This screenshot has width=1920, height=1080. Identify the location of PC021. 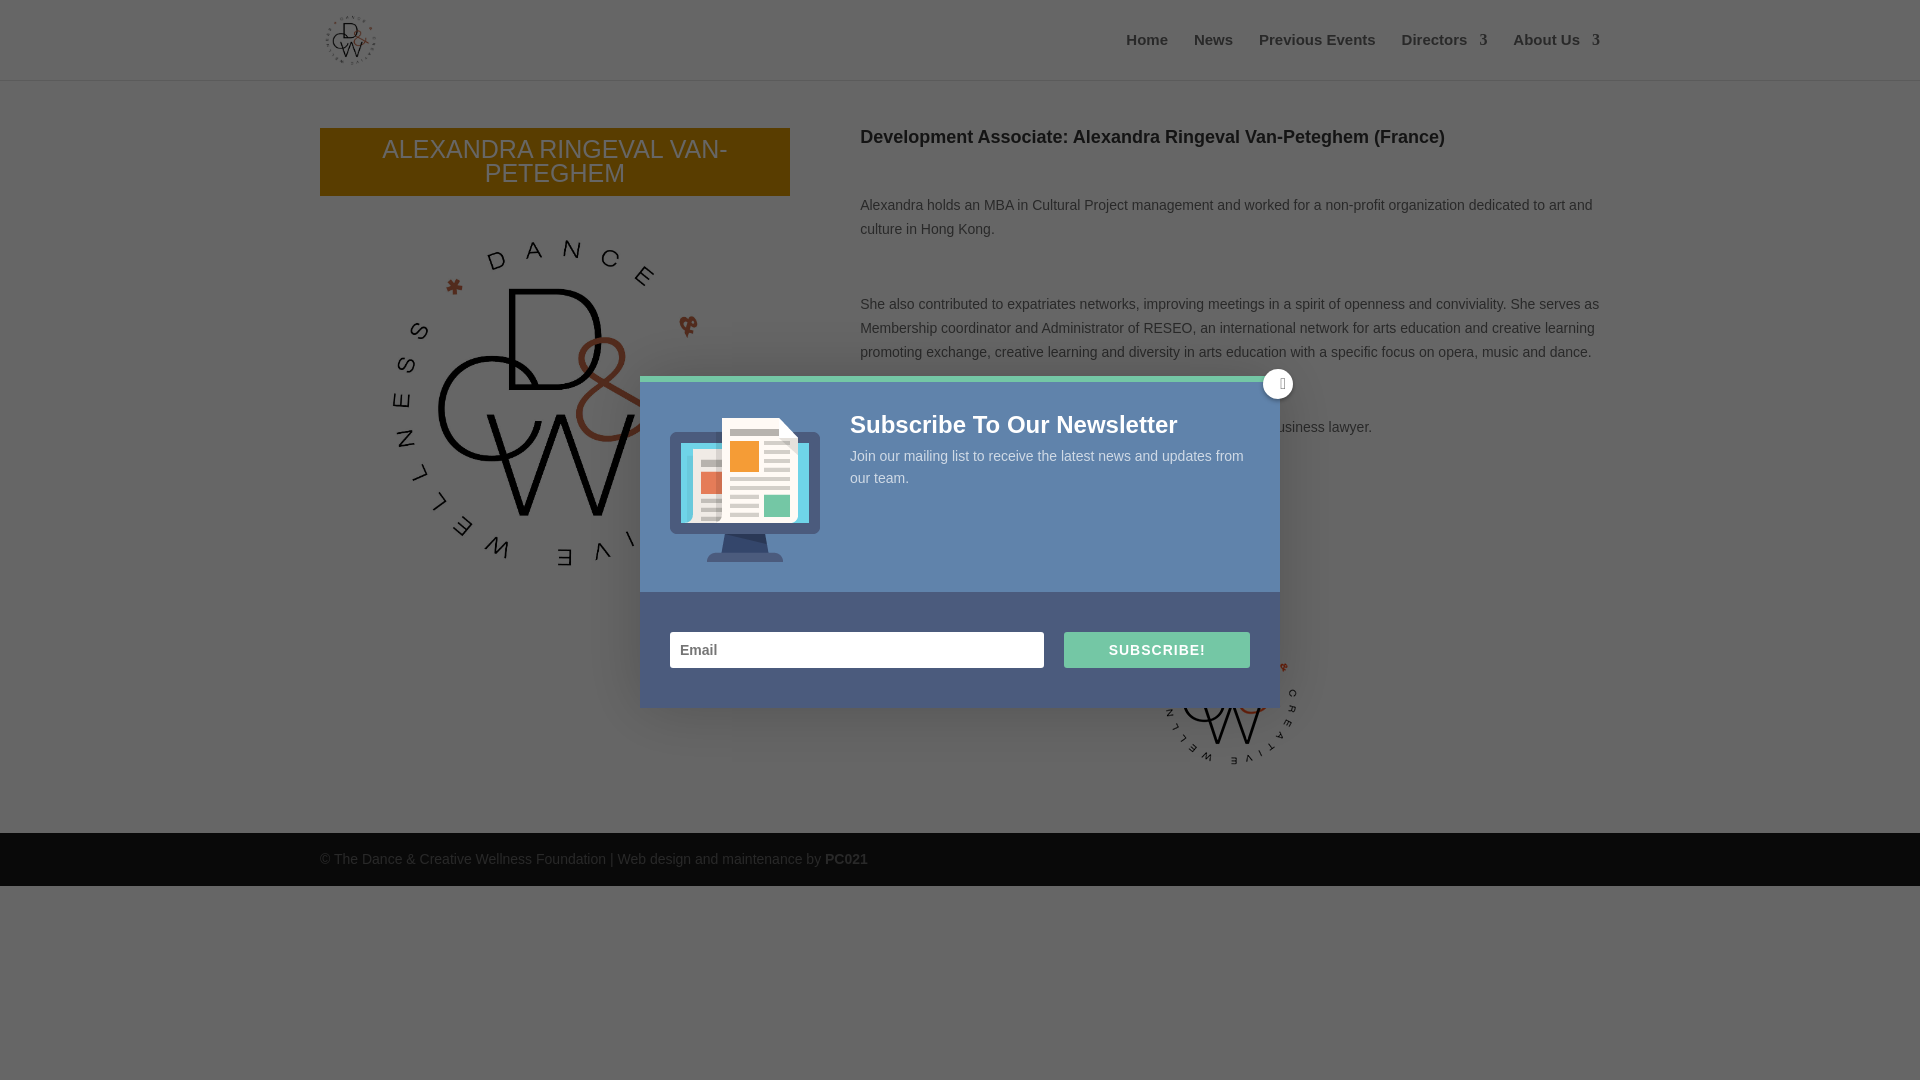
(846, 859).